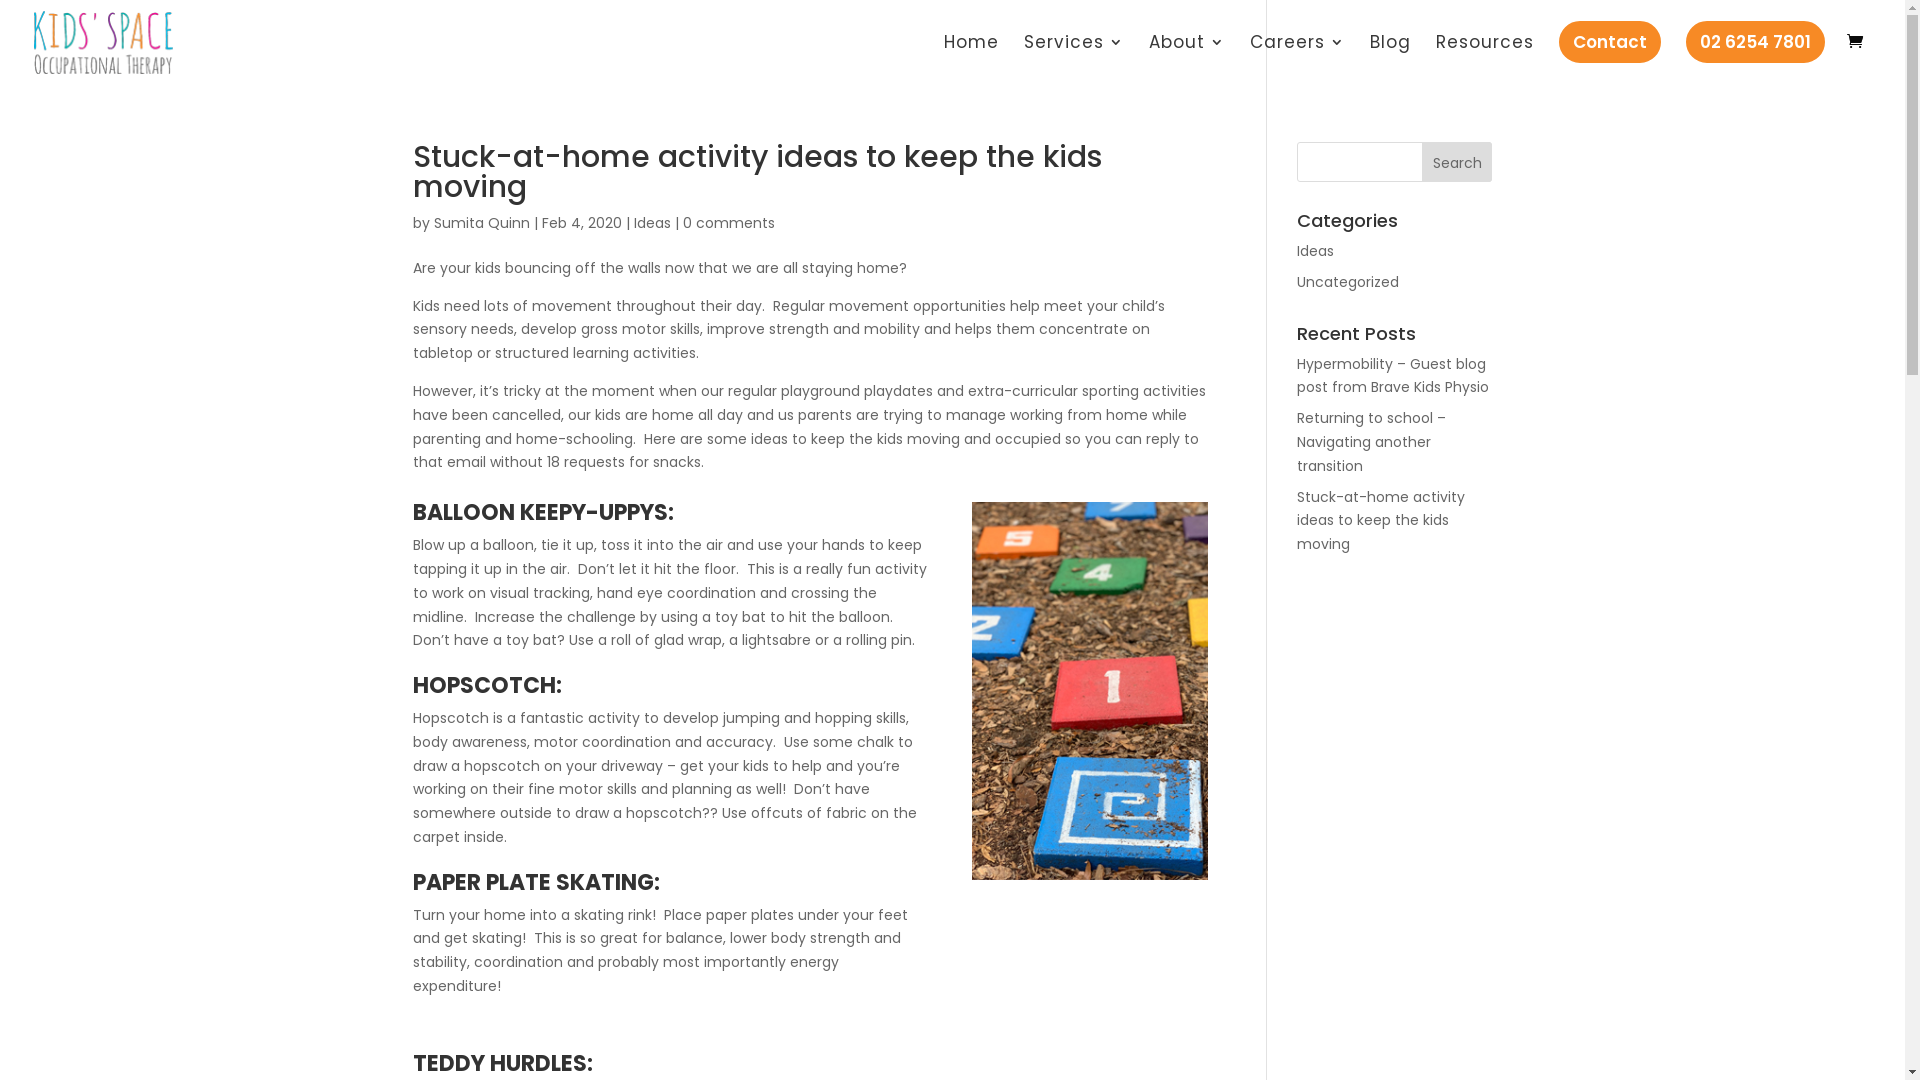 The width and height of the screenshot is (1920, 1080). Describe the element at coordinates (1298, 58) in the screenshot. I see `Careers` at that location.